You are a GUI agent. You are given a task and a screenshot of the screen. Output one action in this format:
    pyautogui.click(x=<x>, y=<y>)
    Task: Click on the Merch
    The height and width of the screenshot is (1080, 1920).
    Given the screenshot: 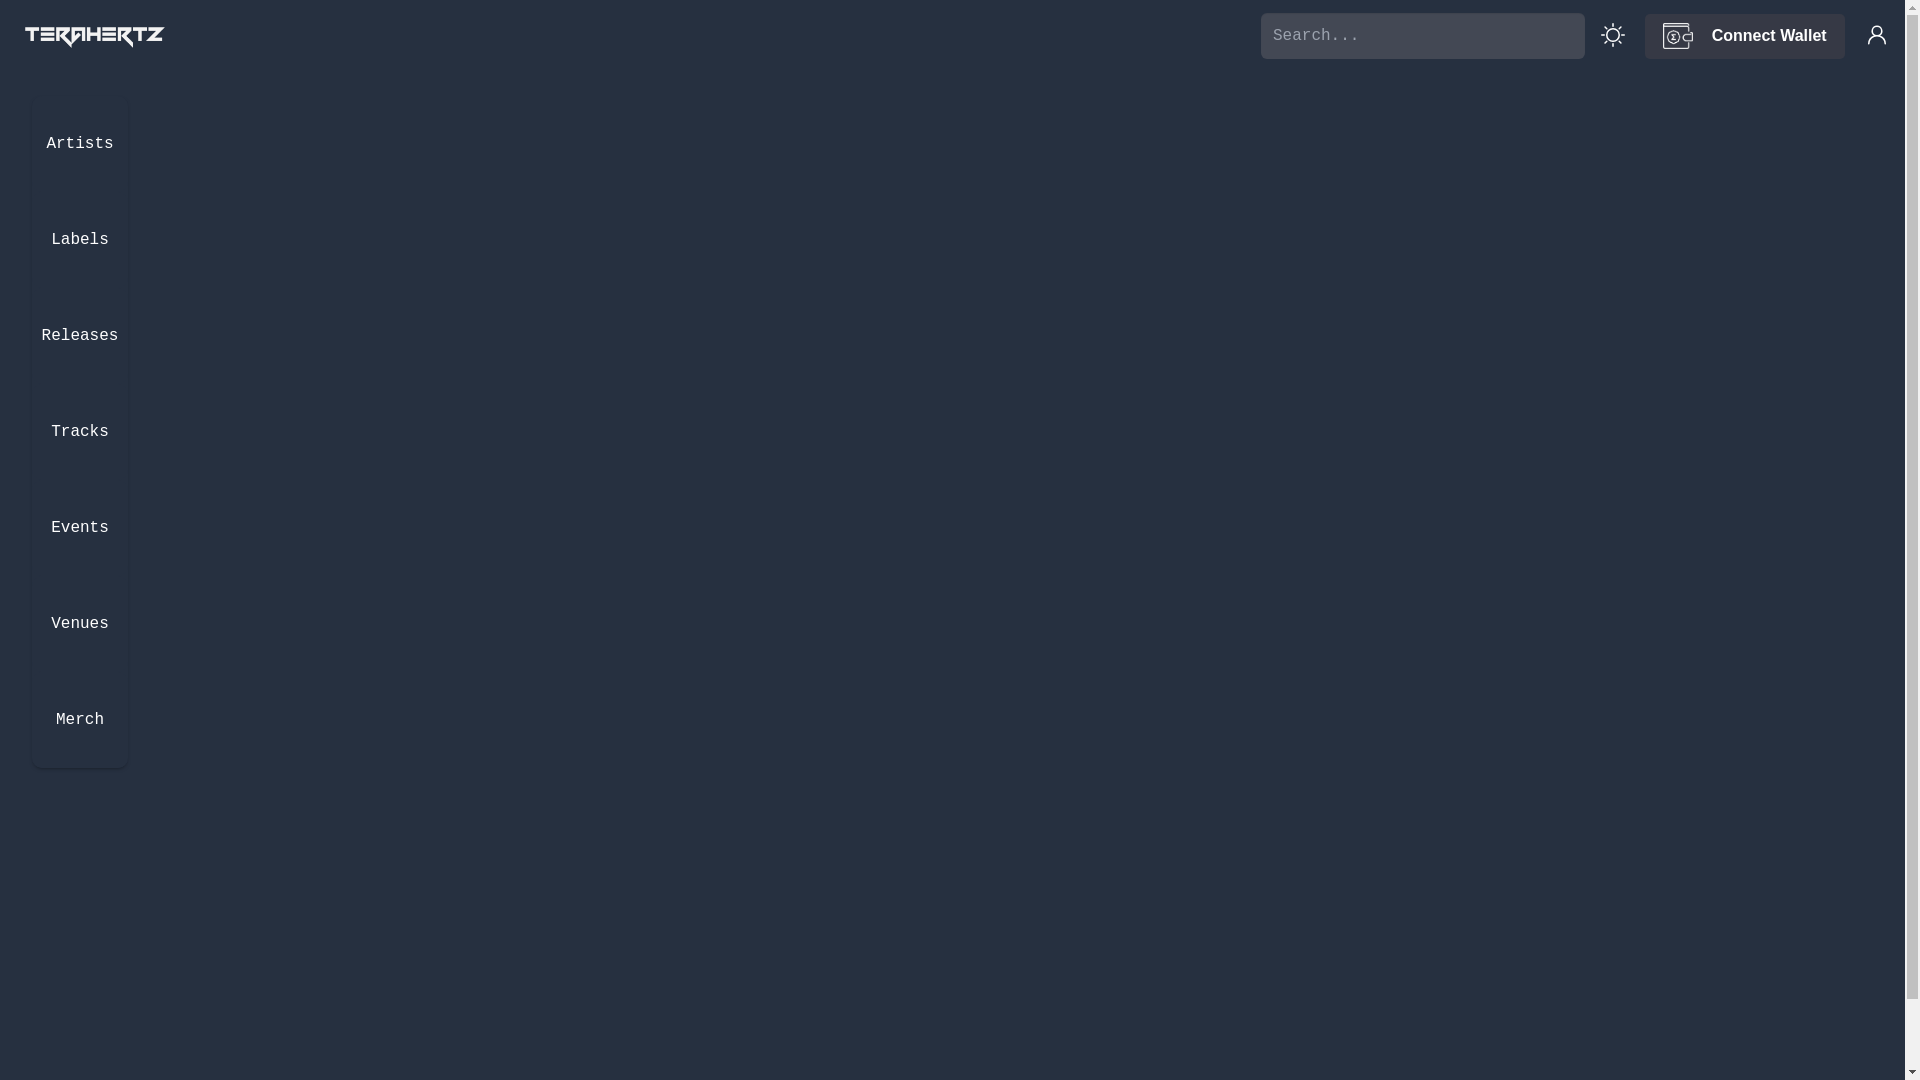 What is the action you would take?
    pyautogui.click(x=80, y=720)
    